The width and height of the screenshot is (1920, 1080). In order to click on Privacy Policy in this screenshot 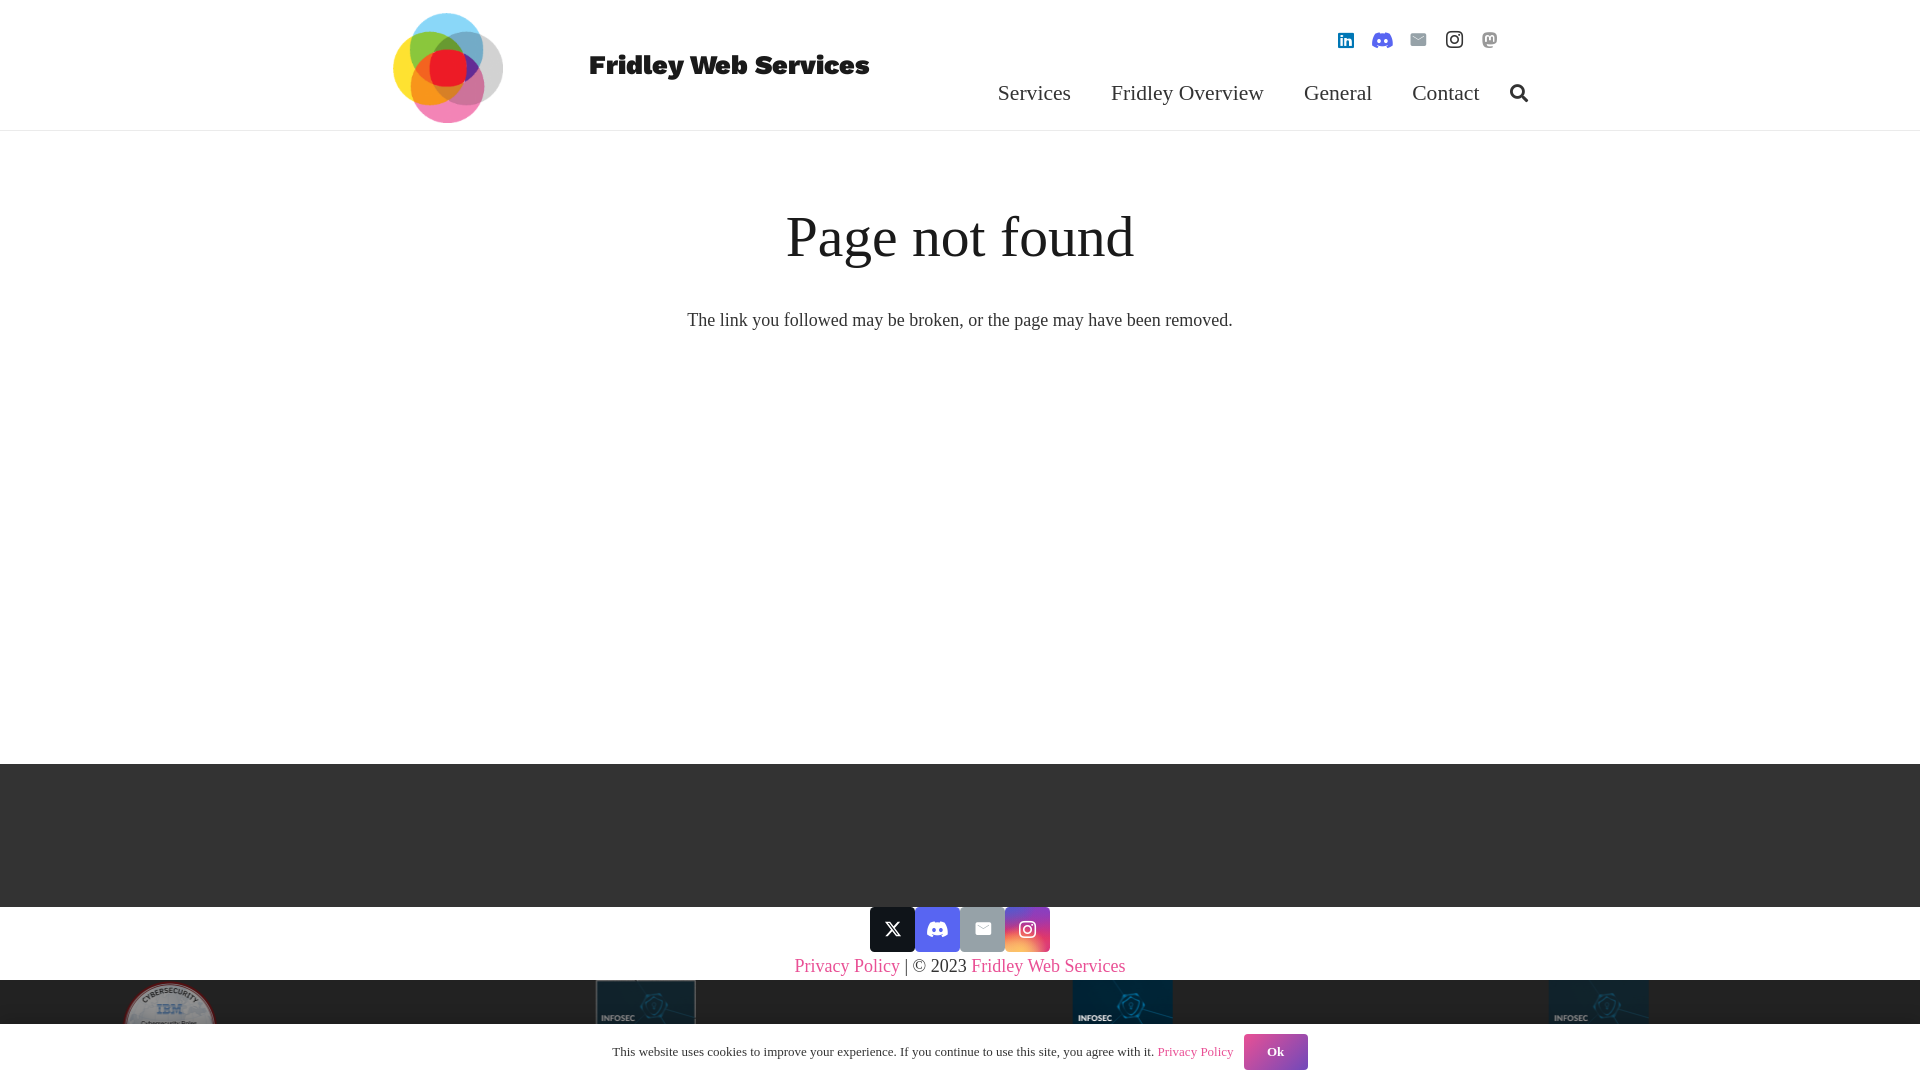, I will do `click(848, 966)`.